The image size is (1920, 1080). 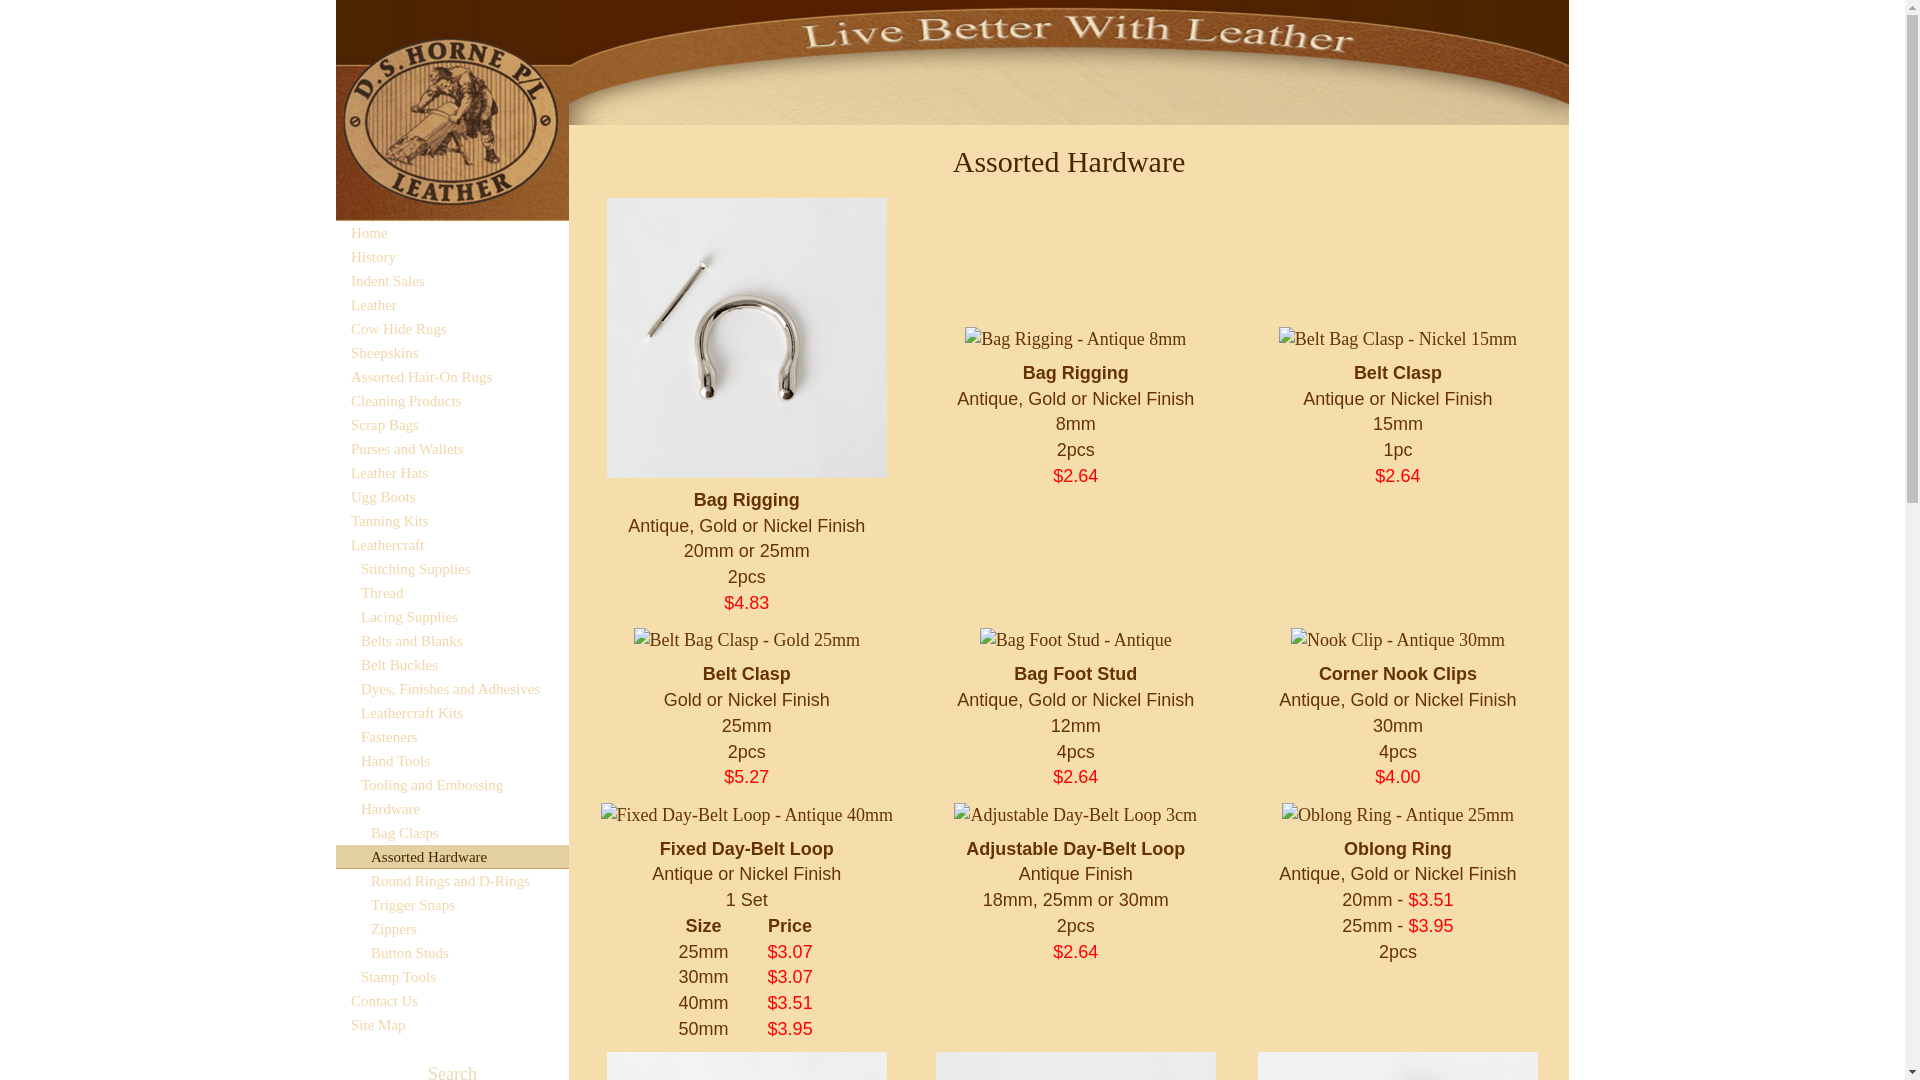 I want to click on Leathercraft, so click(x=452, y=545).